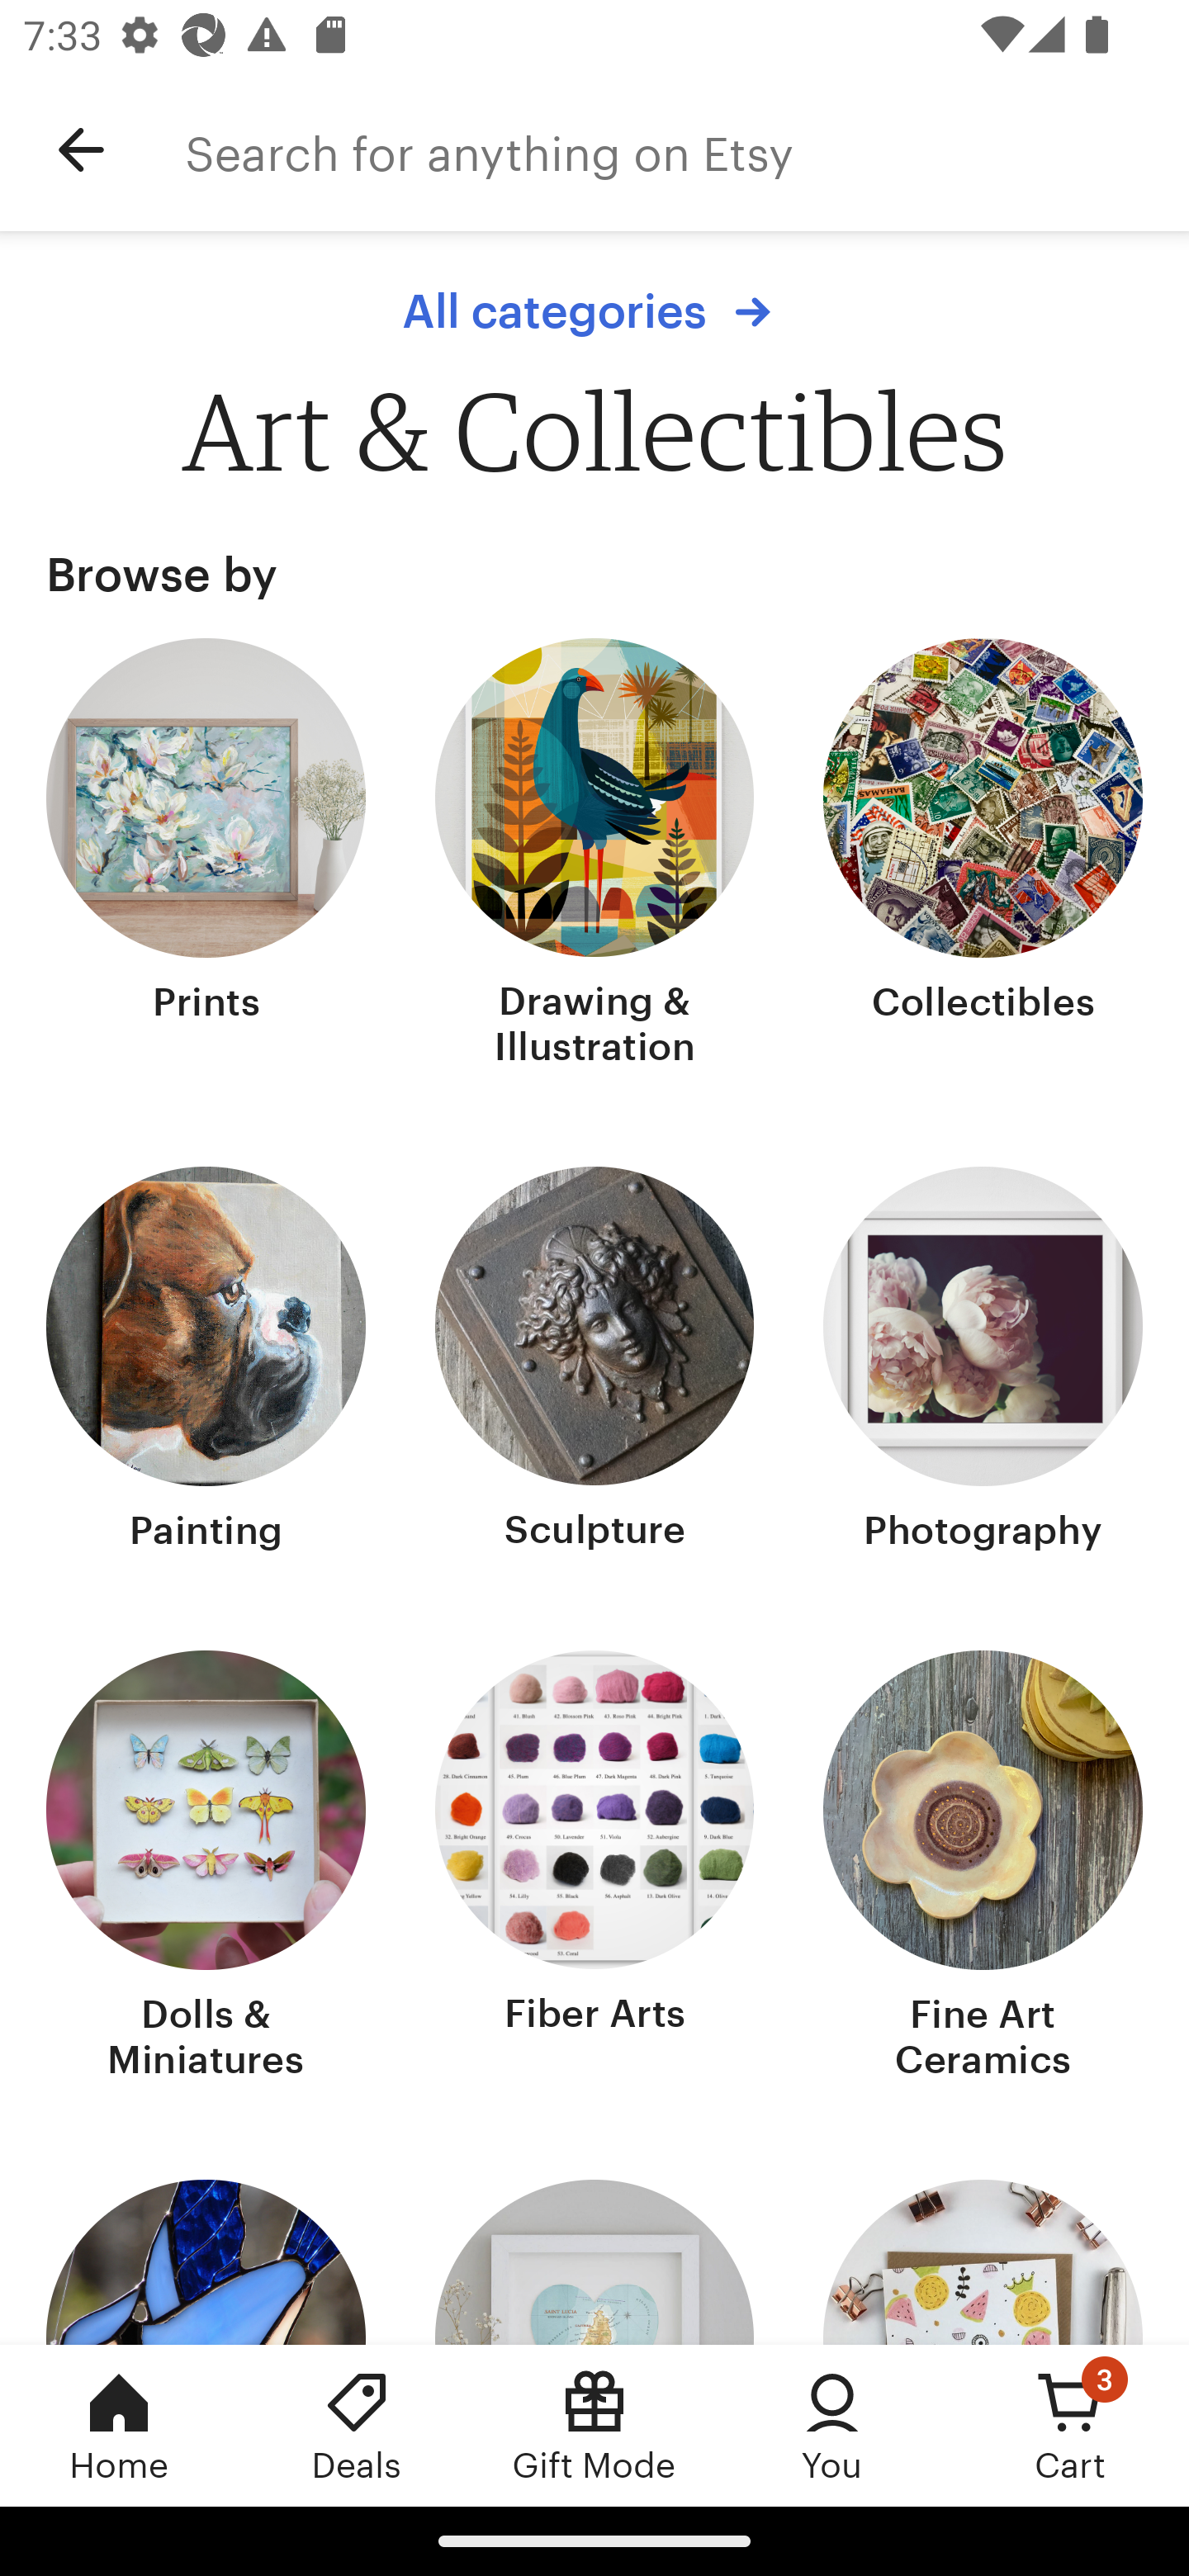 This screenshot has height=2576, width=1189. I want to click on You, so click(832, 2425).